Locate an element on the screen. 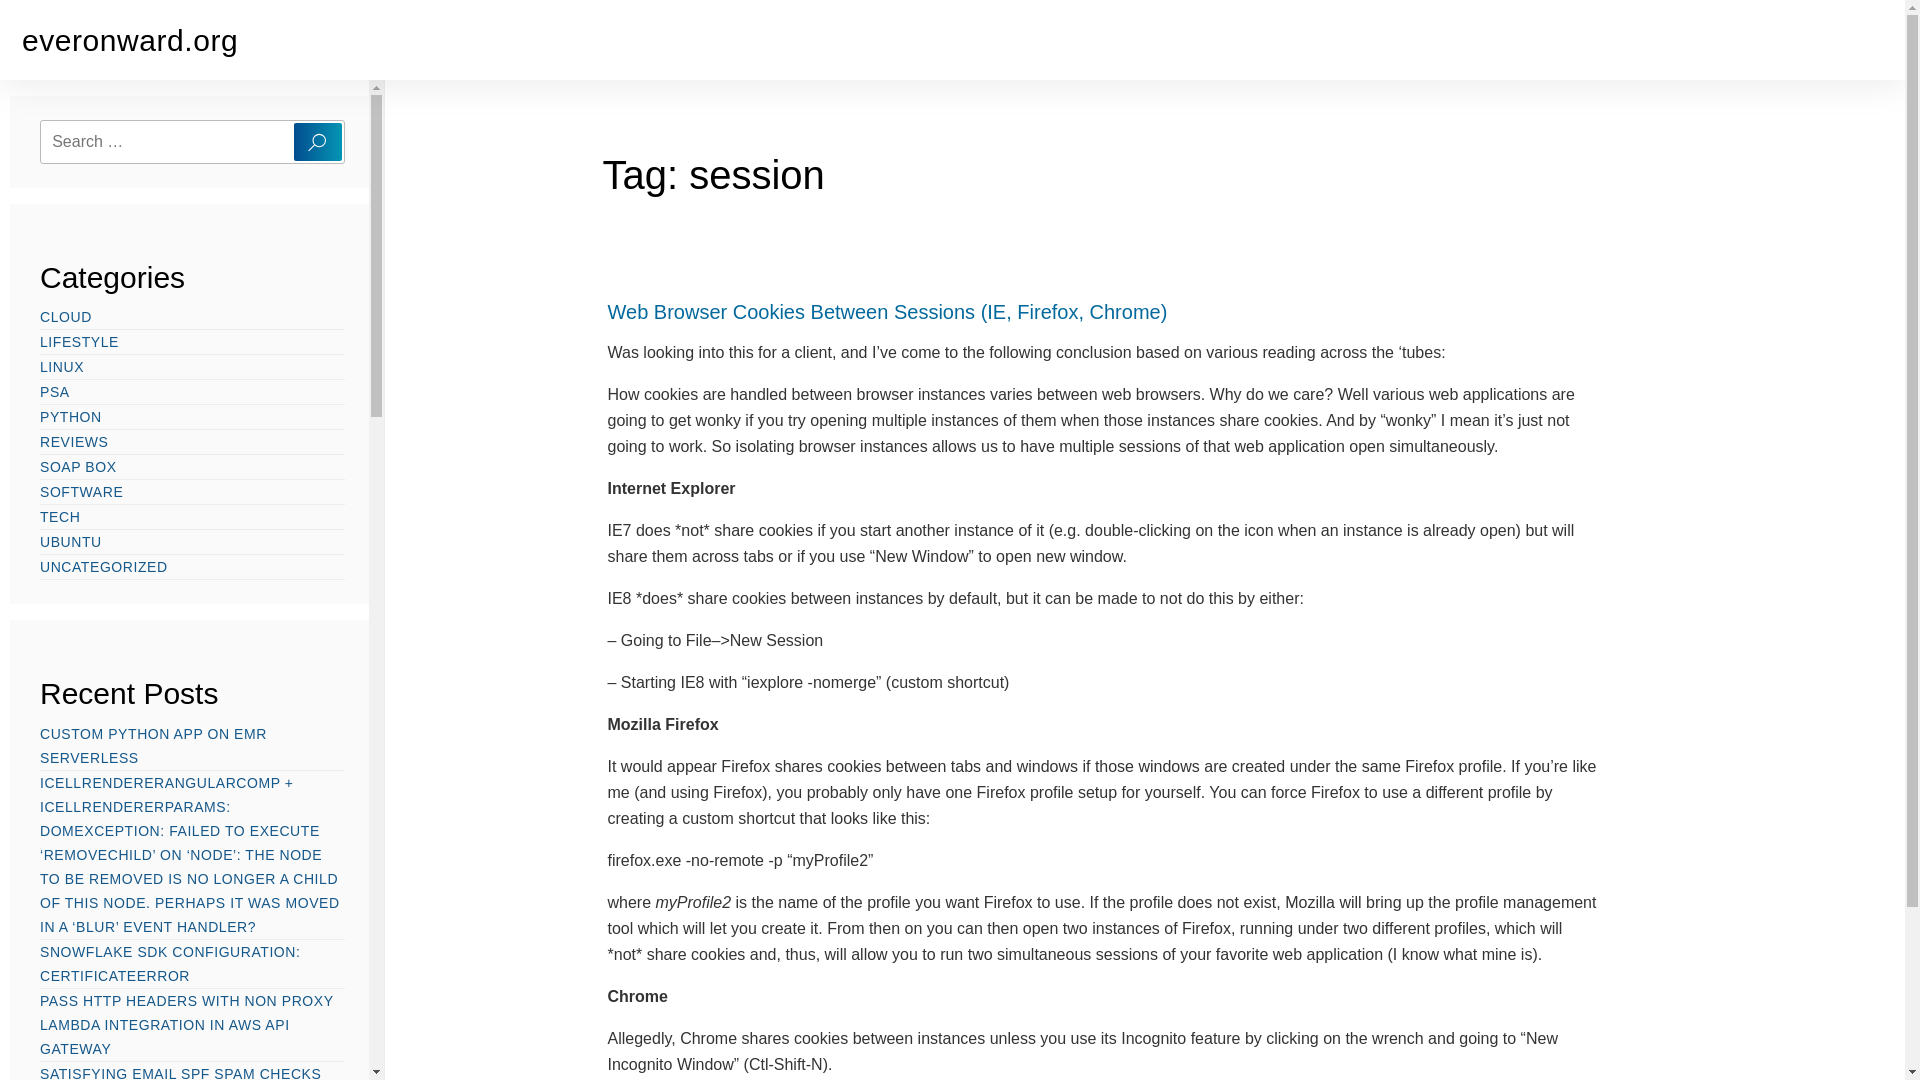 This screenshot has height=1080, width=1920. everonward.org is located at coordinates (130, 40).